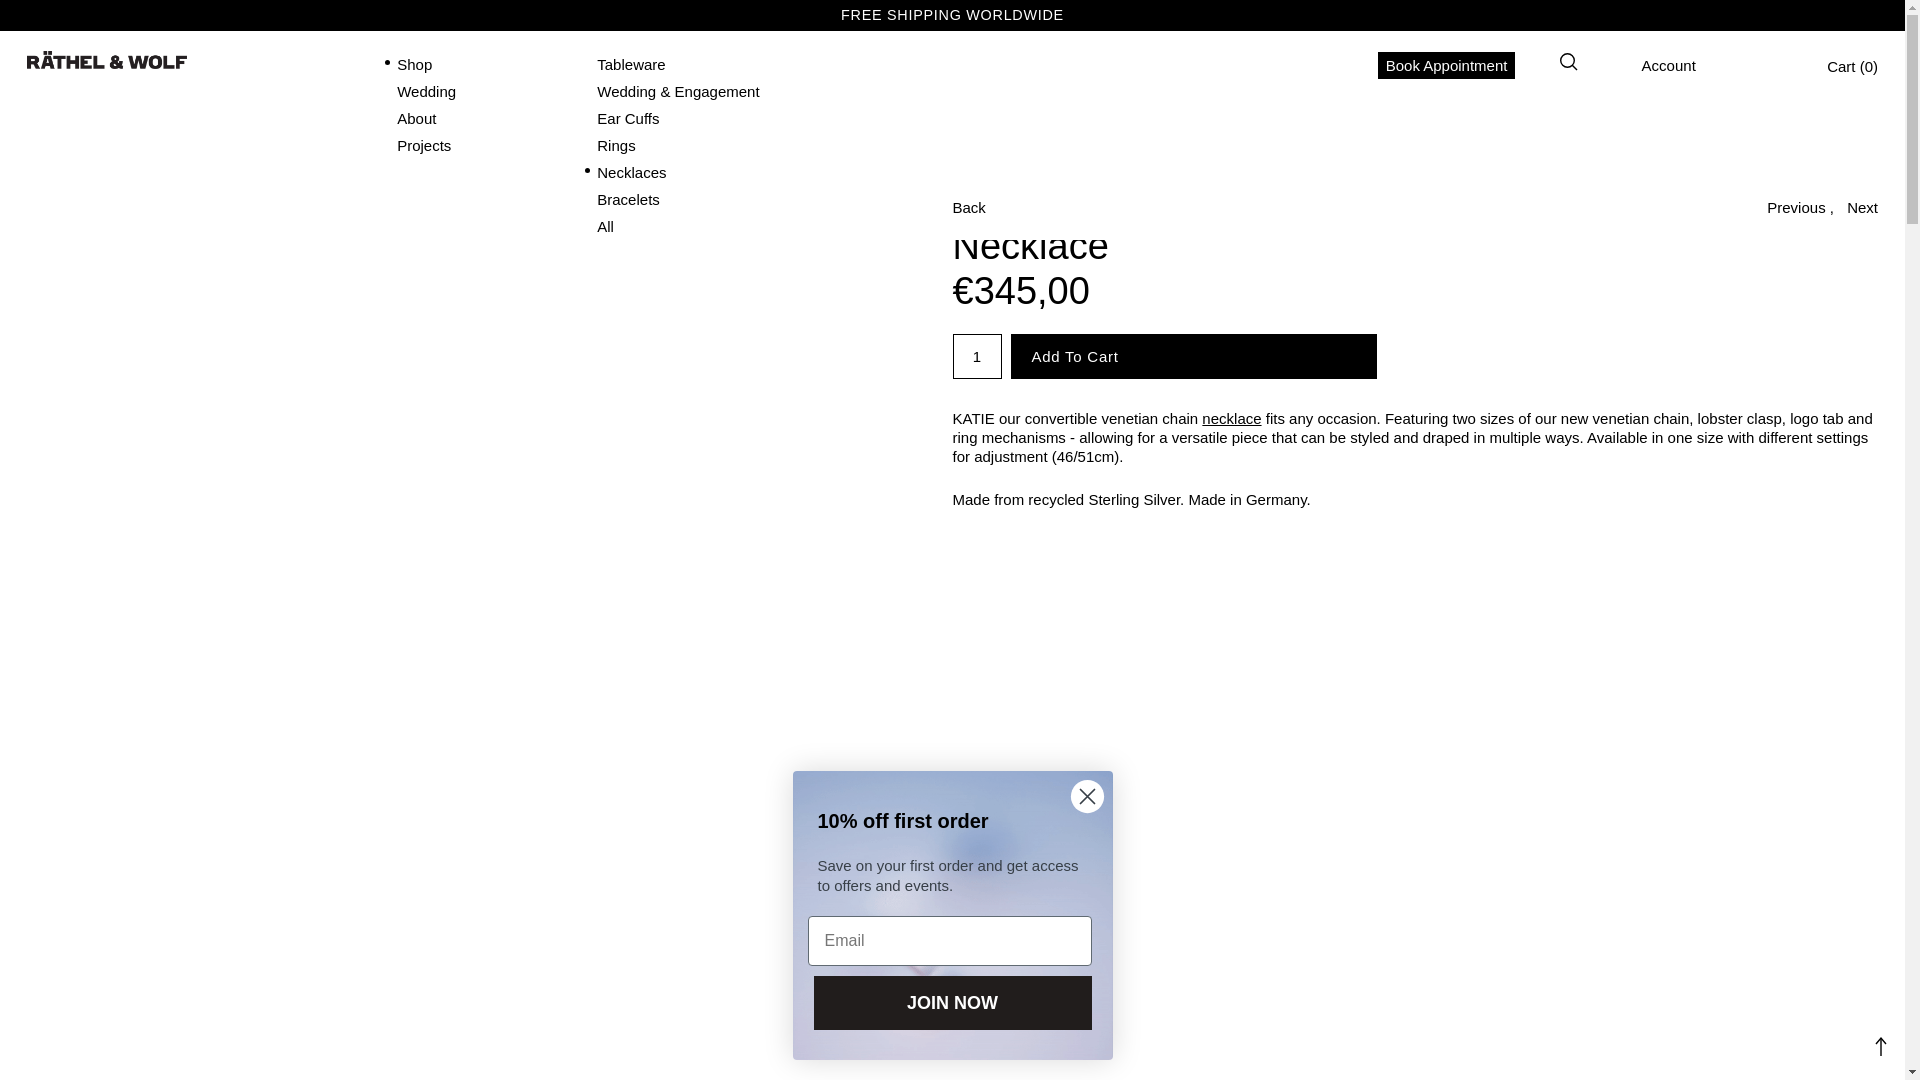 The height and width of the screenshot is (1080, 1920). I want to click on About, so click(416, 118).